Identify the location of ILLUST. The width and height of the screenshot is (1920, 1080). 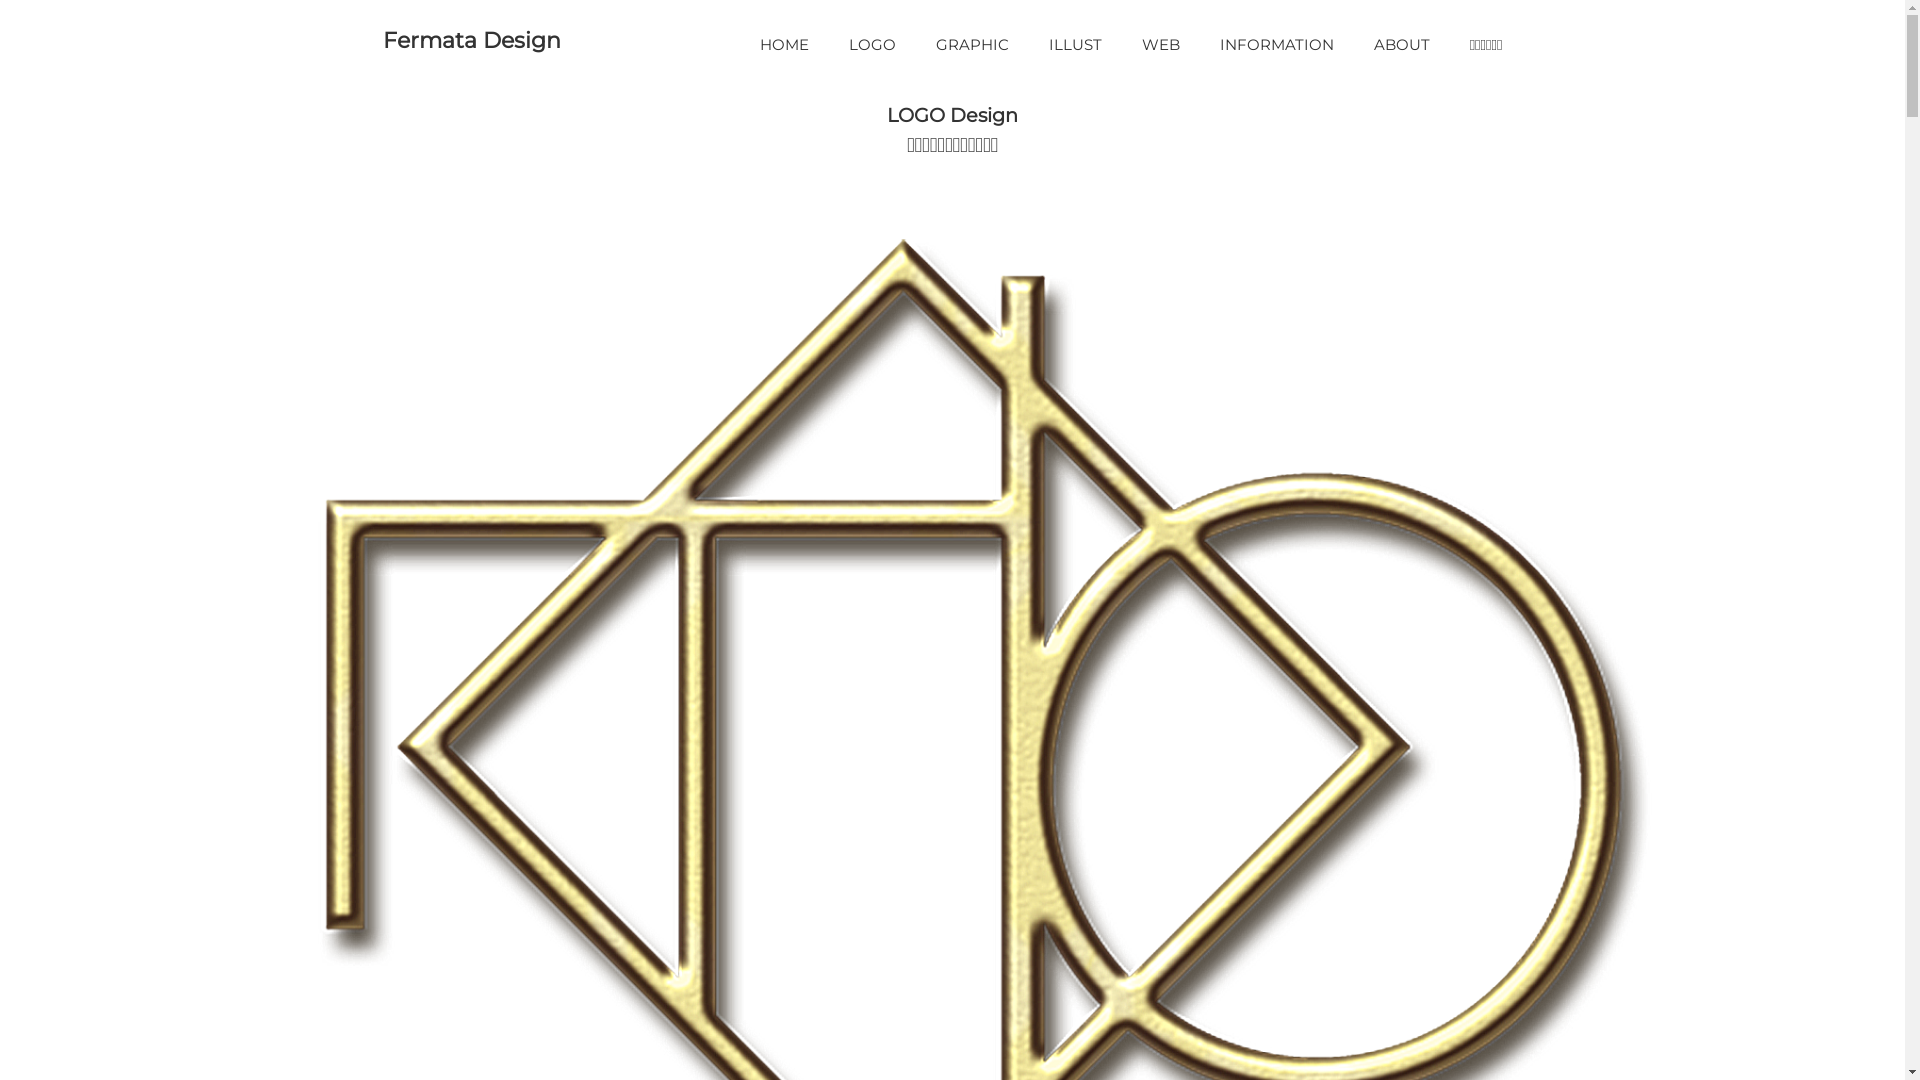
(1076, 44).